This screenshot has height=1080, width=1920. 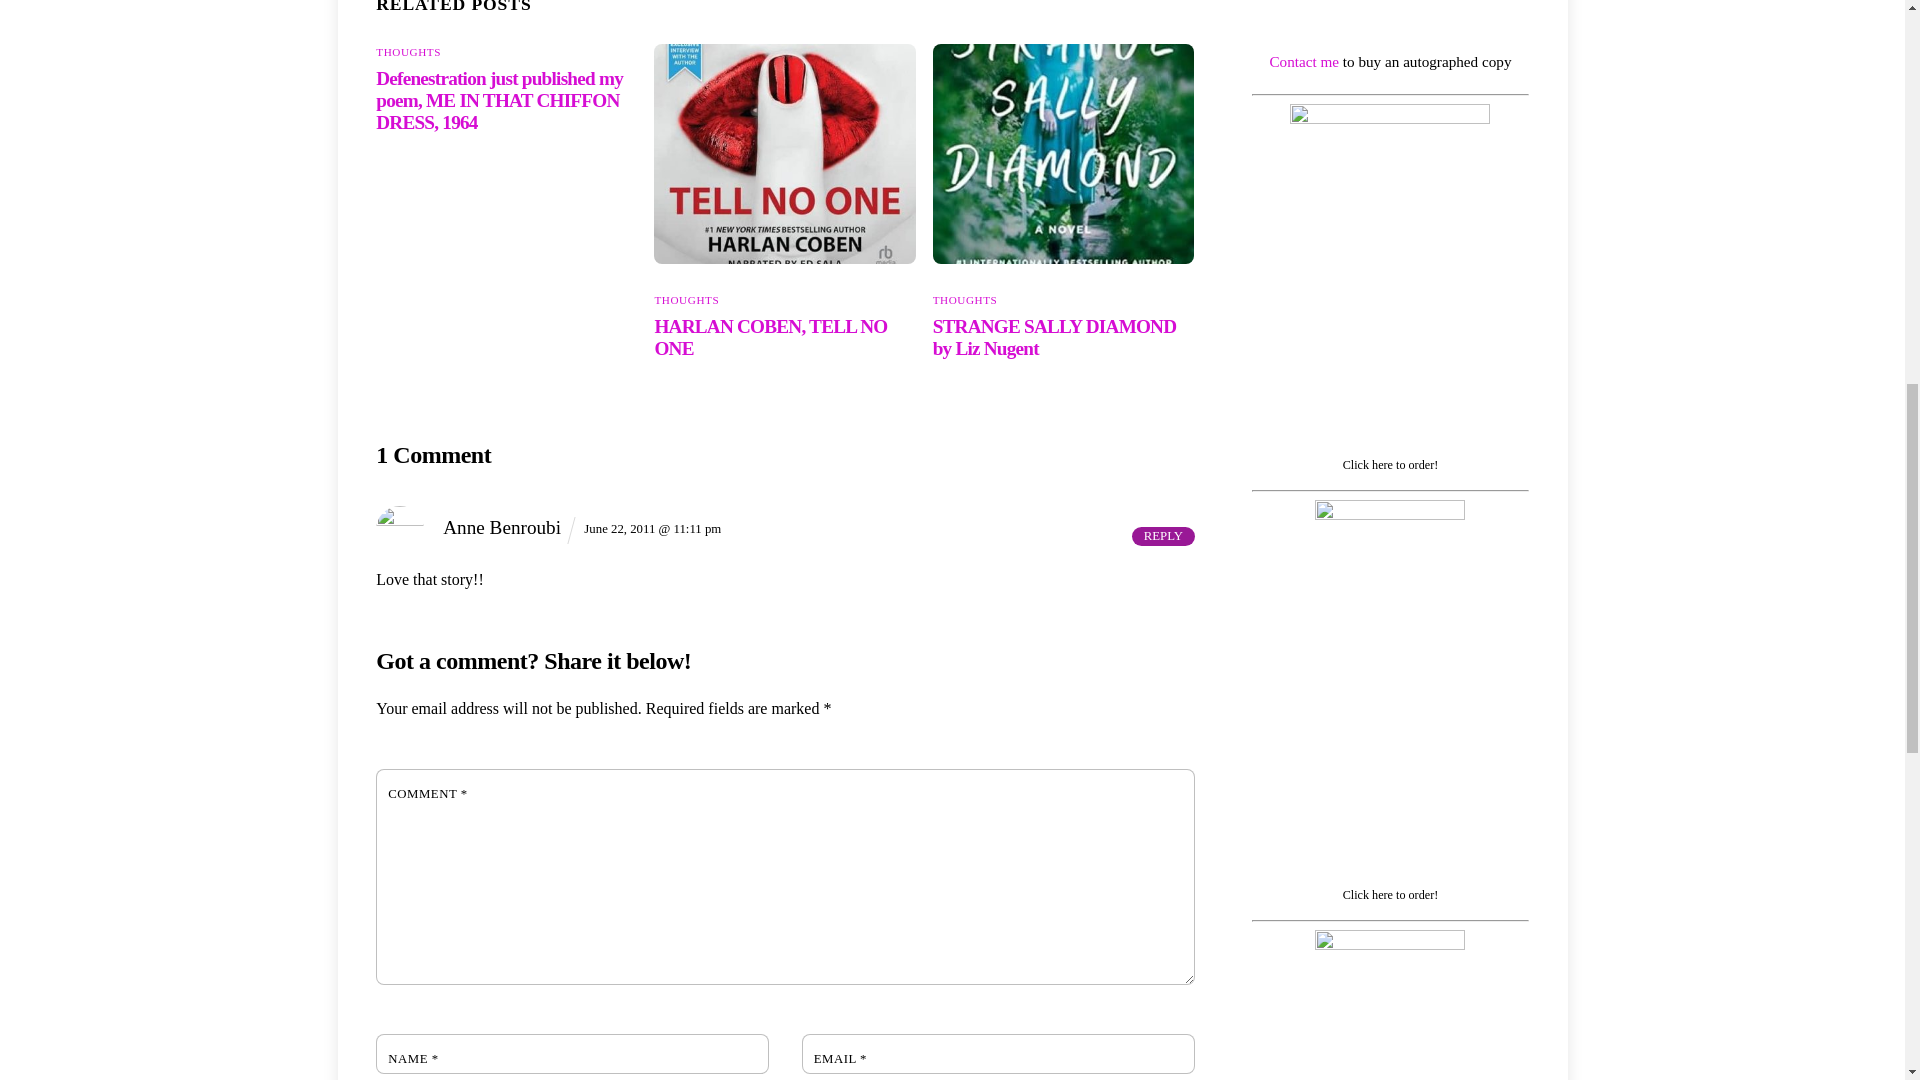 I want to click on HARLAN COBEN, TELL NO ONE, so click(x=770, y=337).